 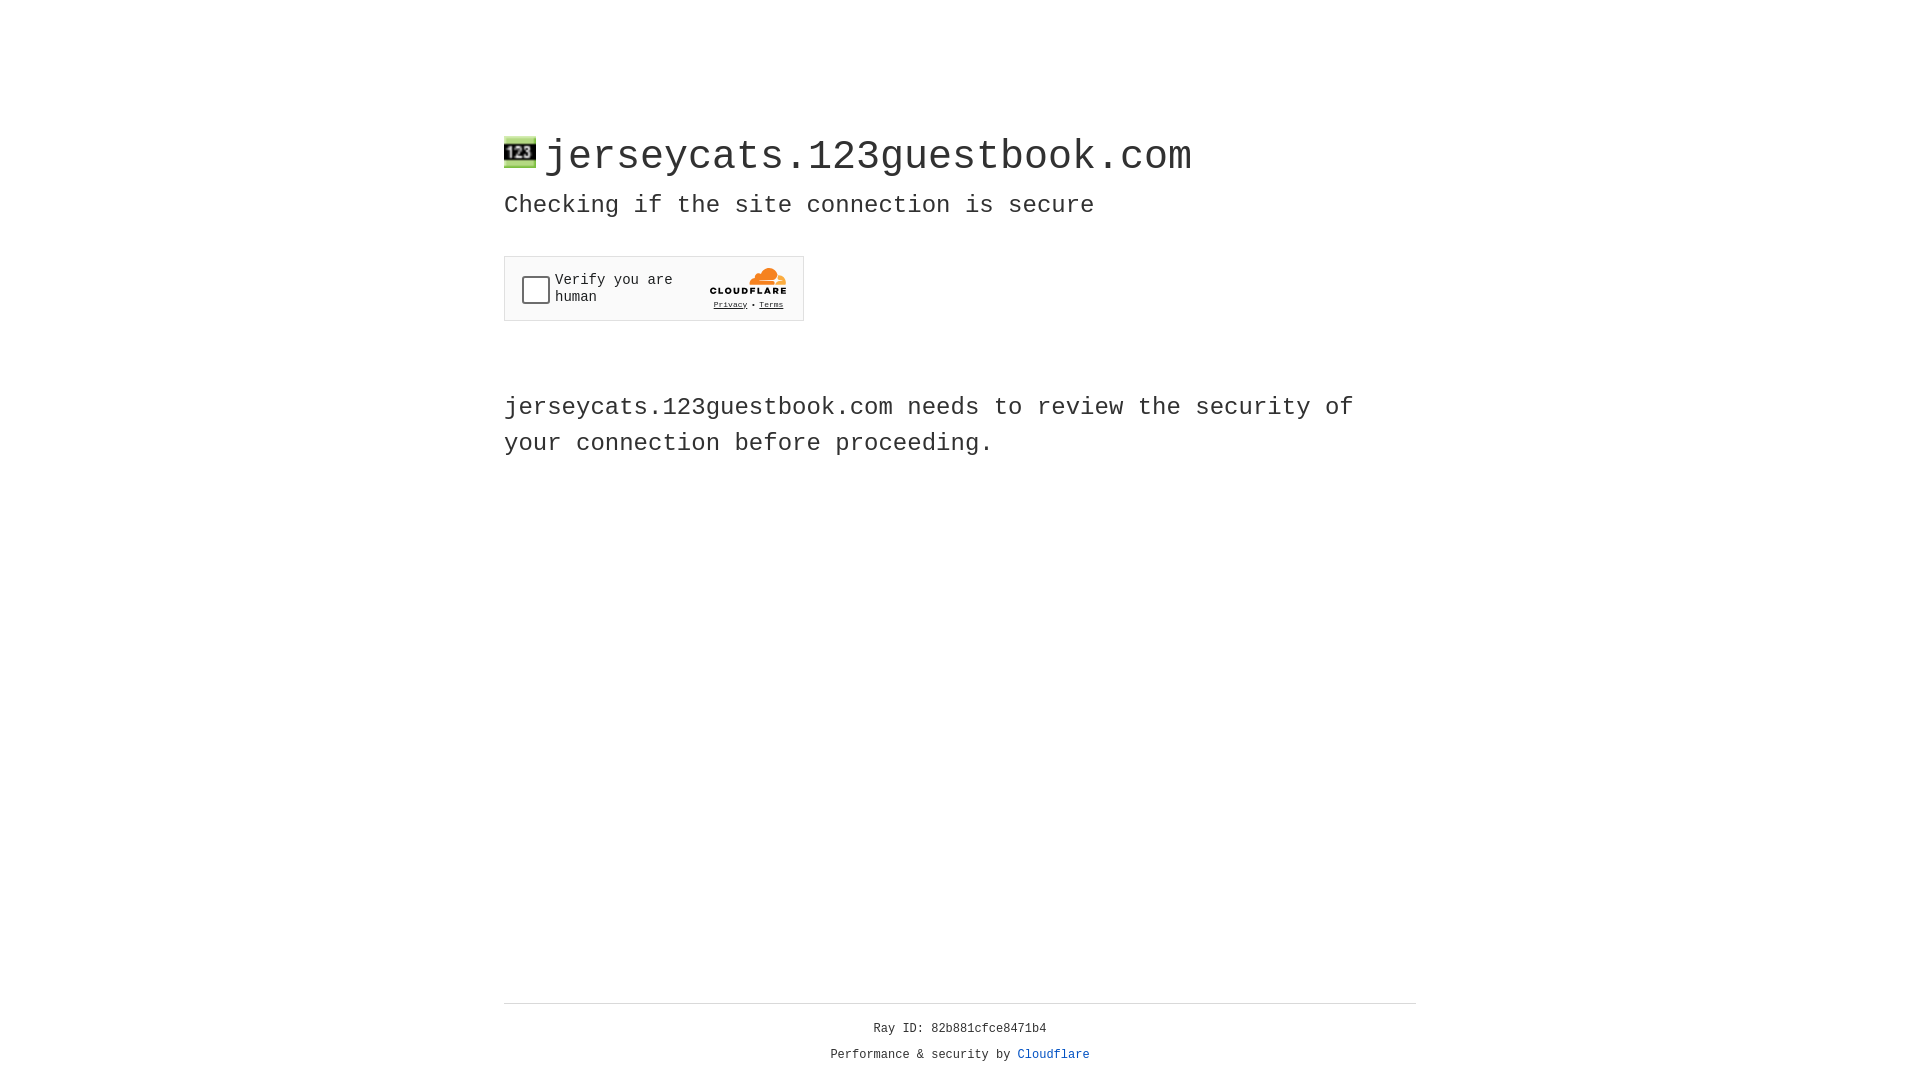 I want to click on Widget containing a Cloudflare security challenge, so click(x=654, y=288).